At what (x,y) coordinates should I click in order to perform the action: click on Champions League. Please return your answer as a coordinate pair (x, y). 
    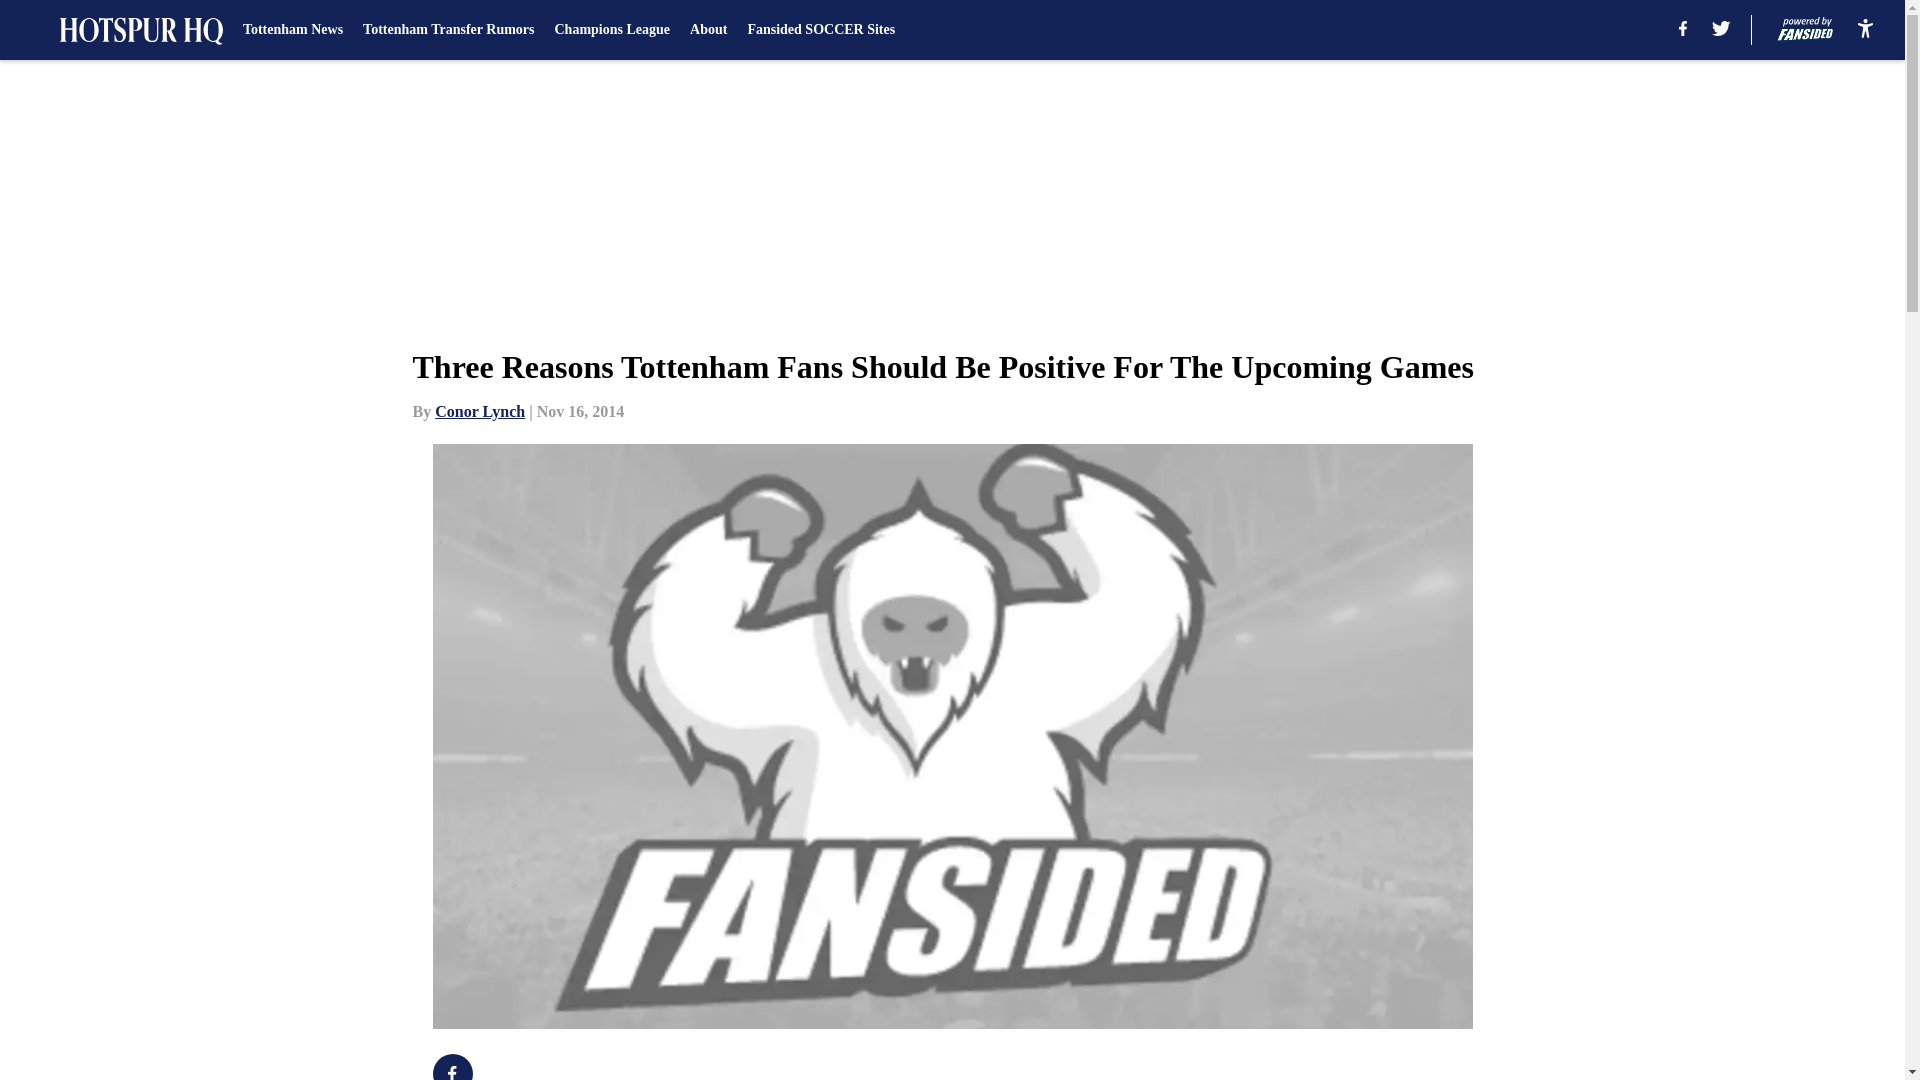
    Looking at the image, I should click on (612, 30).